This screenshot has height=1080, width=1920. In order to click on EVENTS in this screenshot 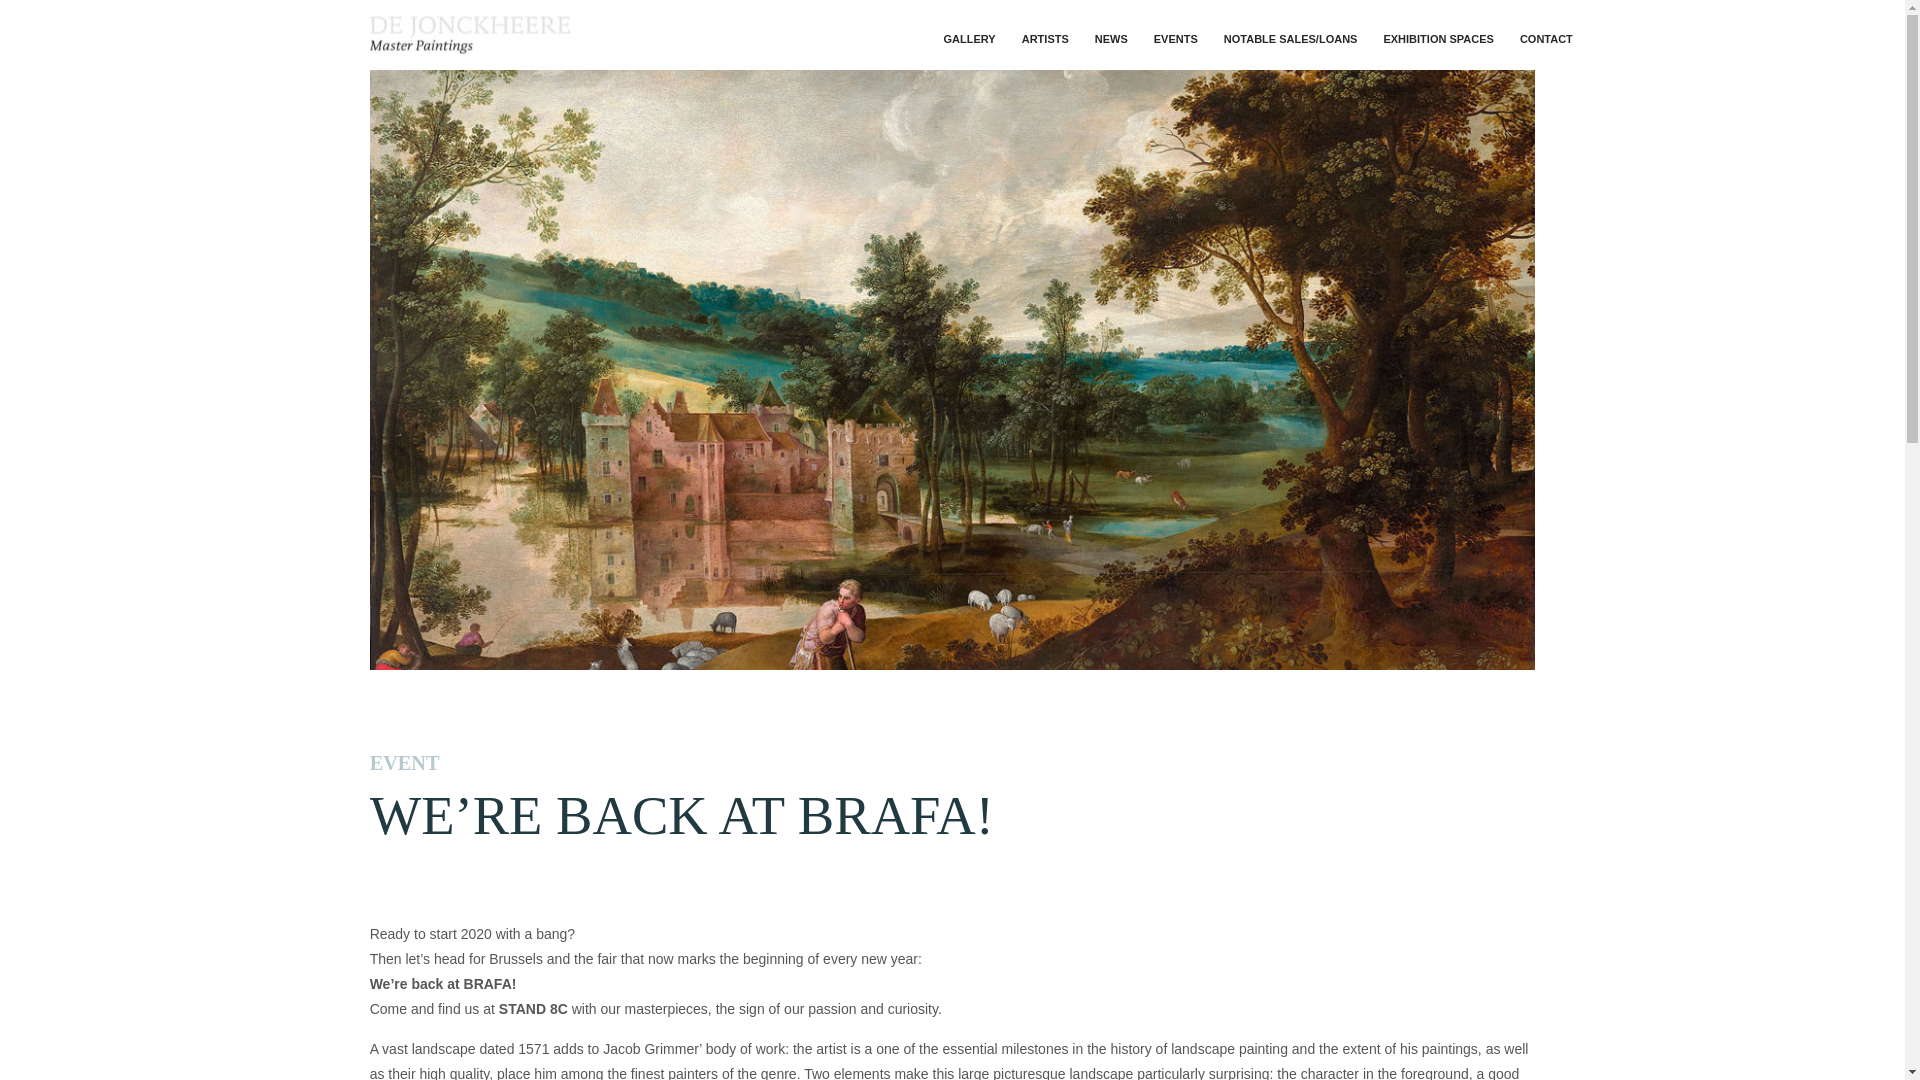, I will do `click(1176, 38)`.